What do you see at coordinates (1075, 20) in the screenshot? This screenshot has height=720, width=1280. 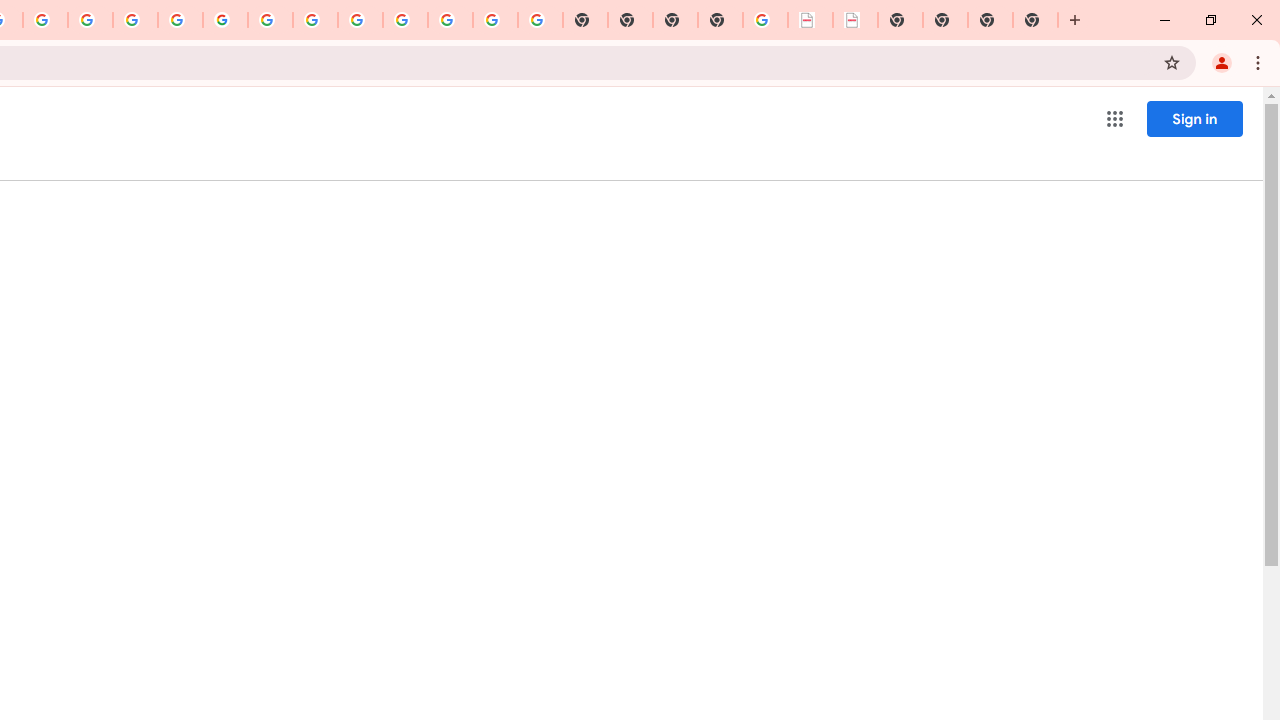 I see `New Tab` at bounding box center [1075, 20].